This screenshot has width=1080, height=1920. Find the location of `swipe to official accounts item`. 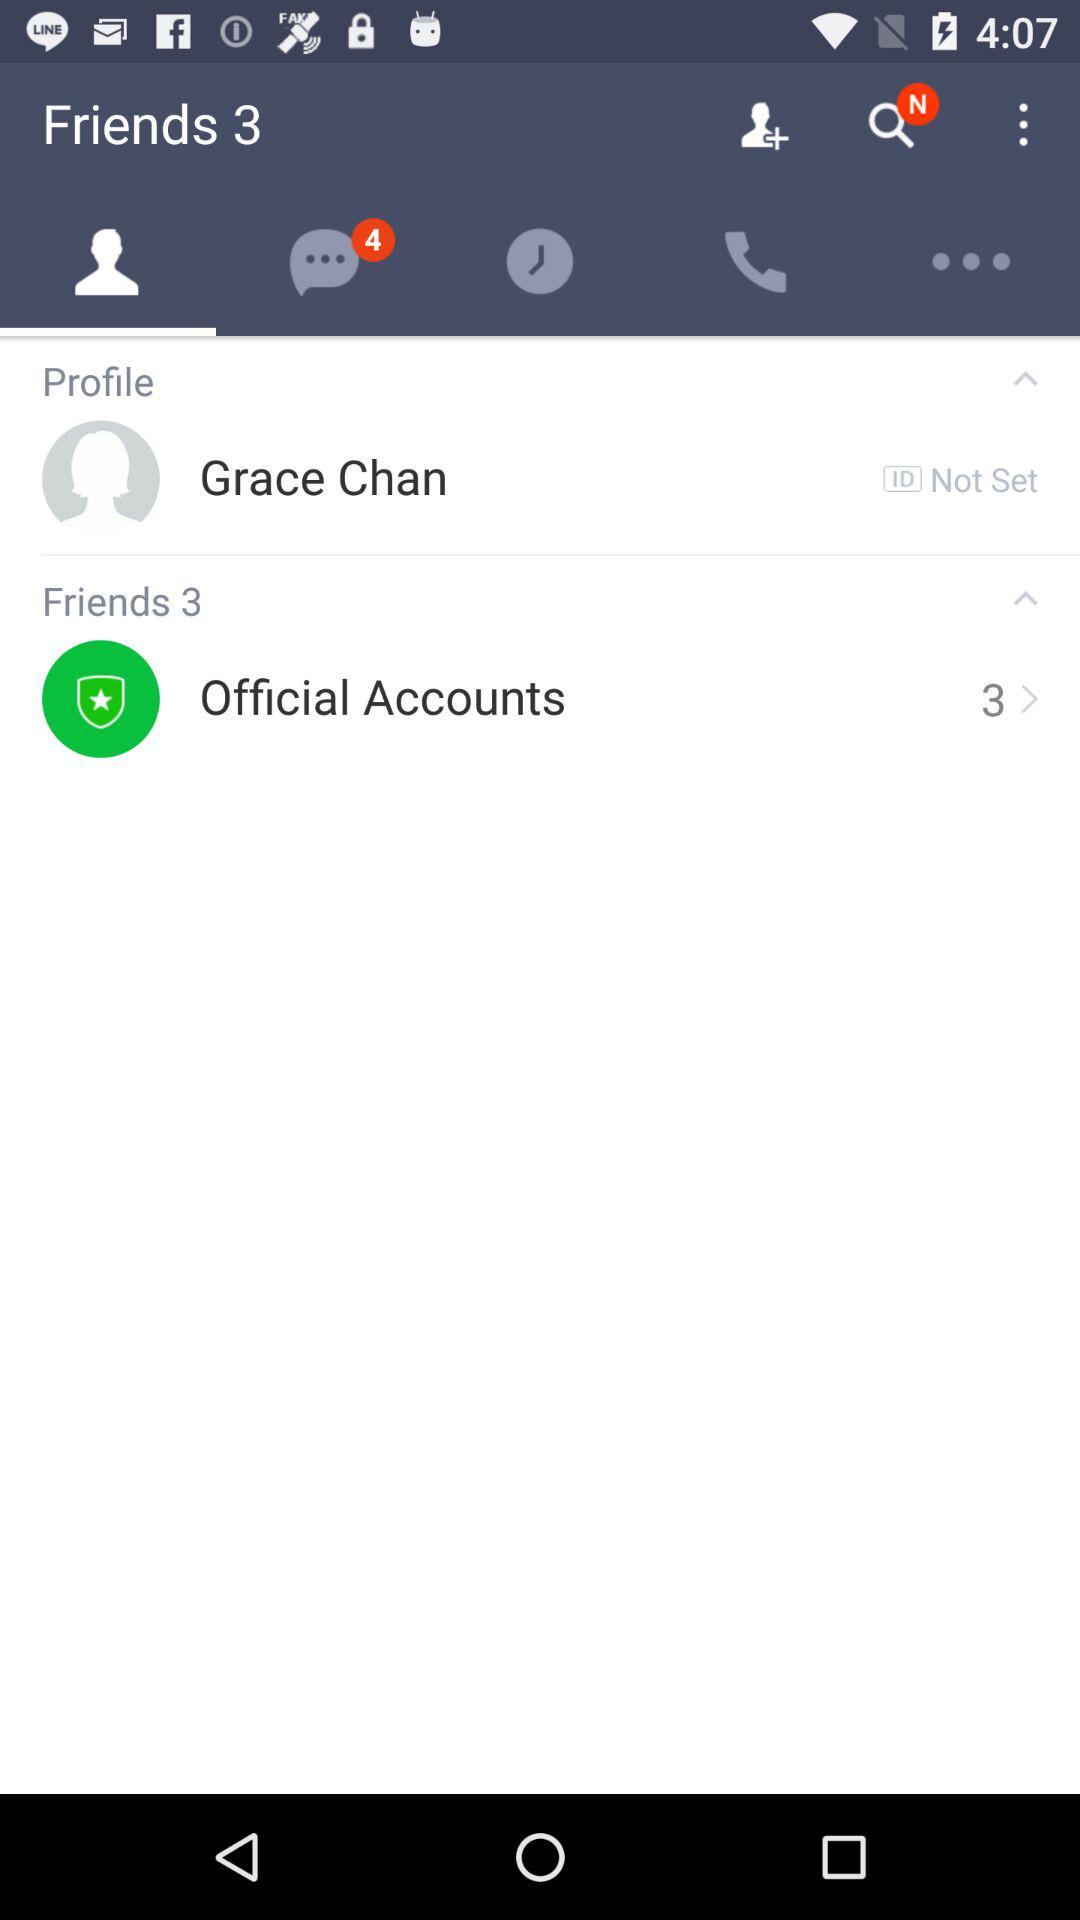

swipe to official accounts item is located at coordinates (382, 698).